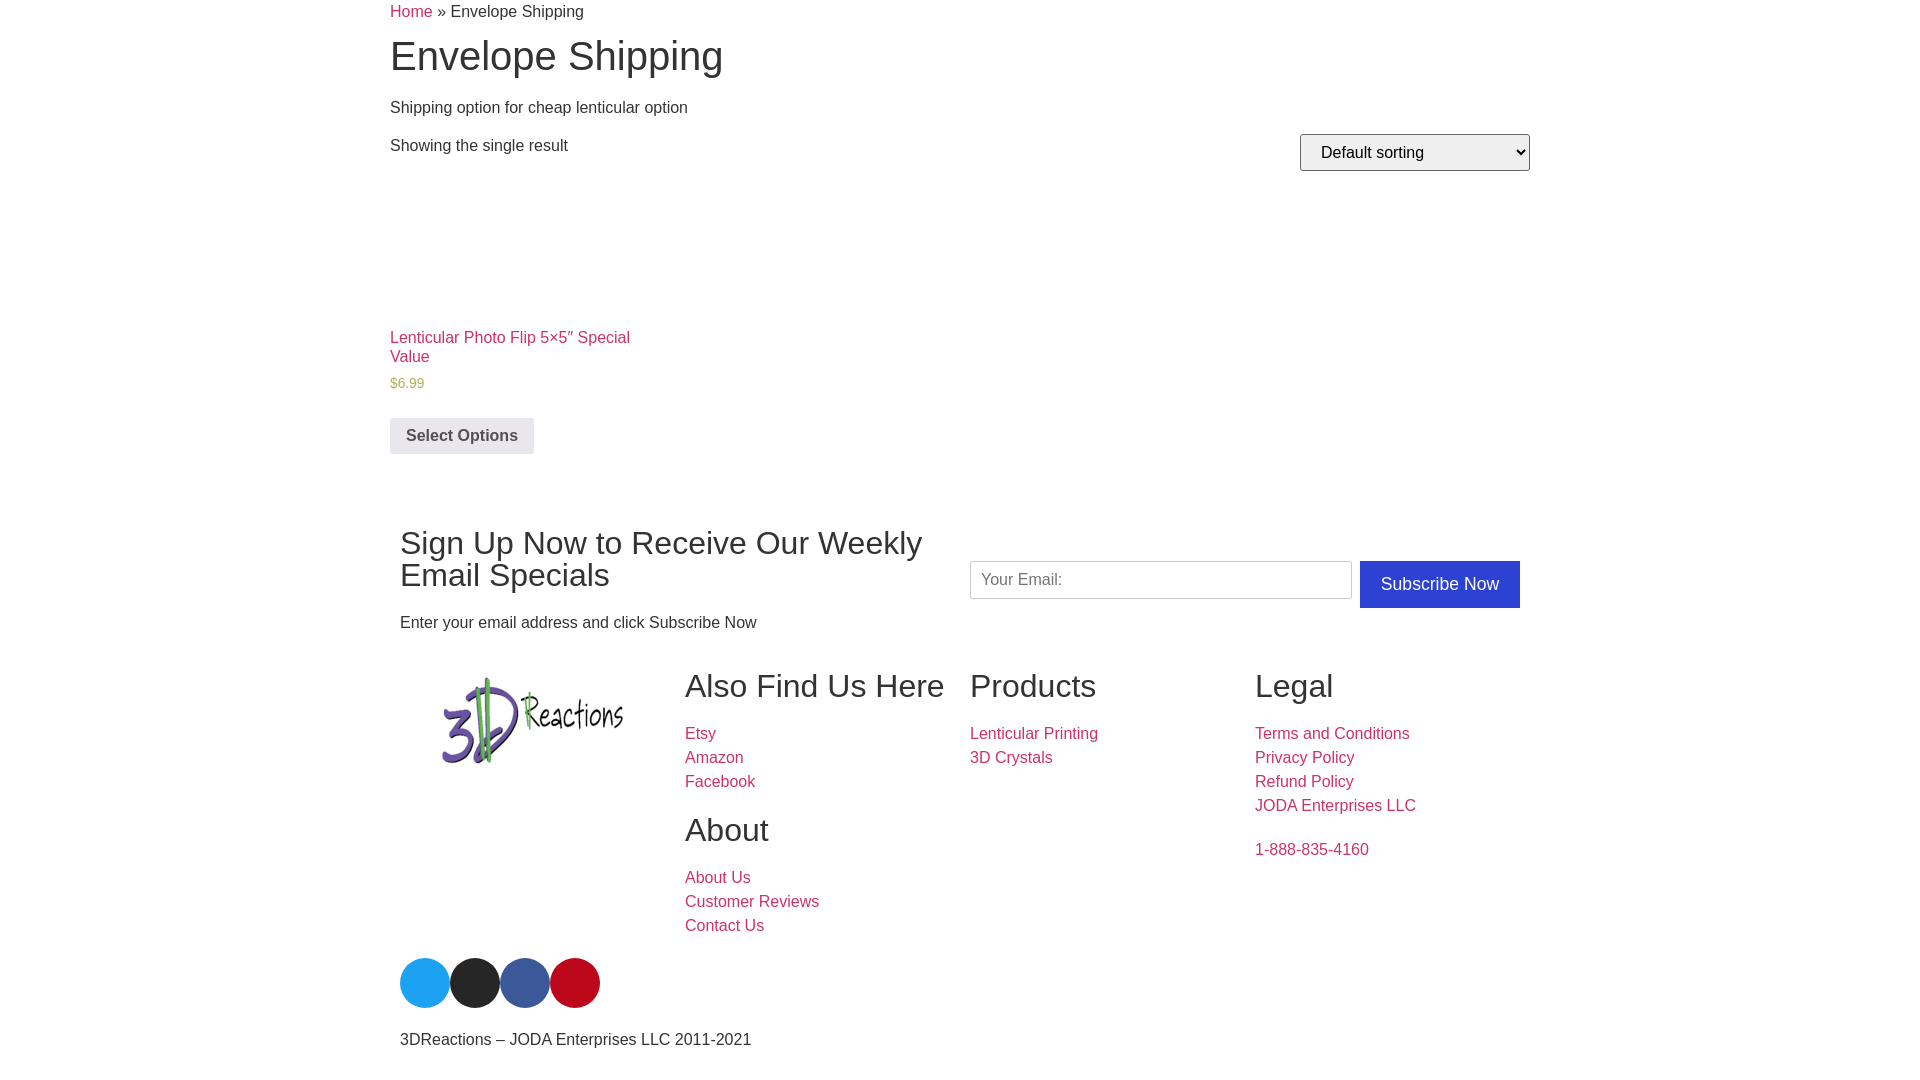 The width and height of the screenshot is (1920, 1080). Describe the element at coordinates (1102, 734) in the screenshot. I see `Lenticular Printing` at that location.